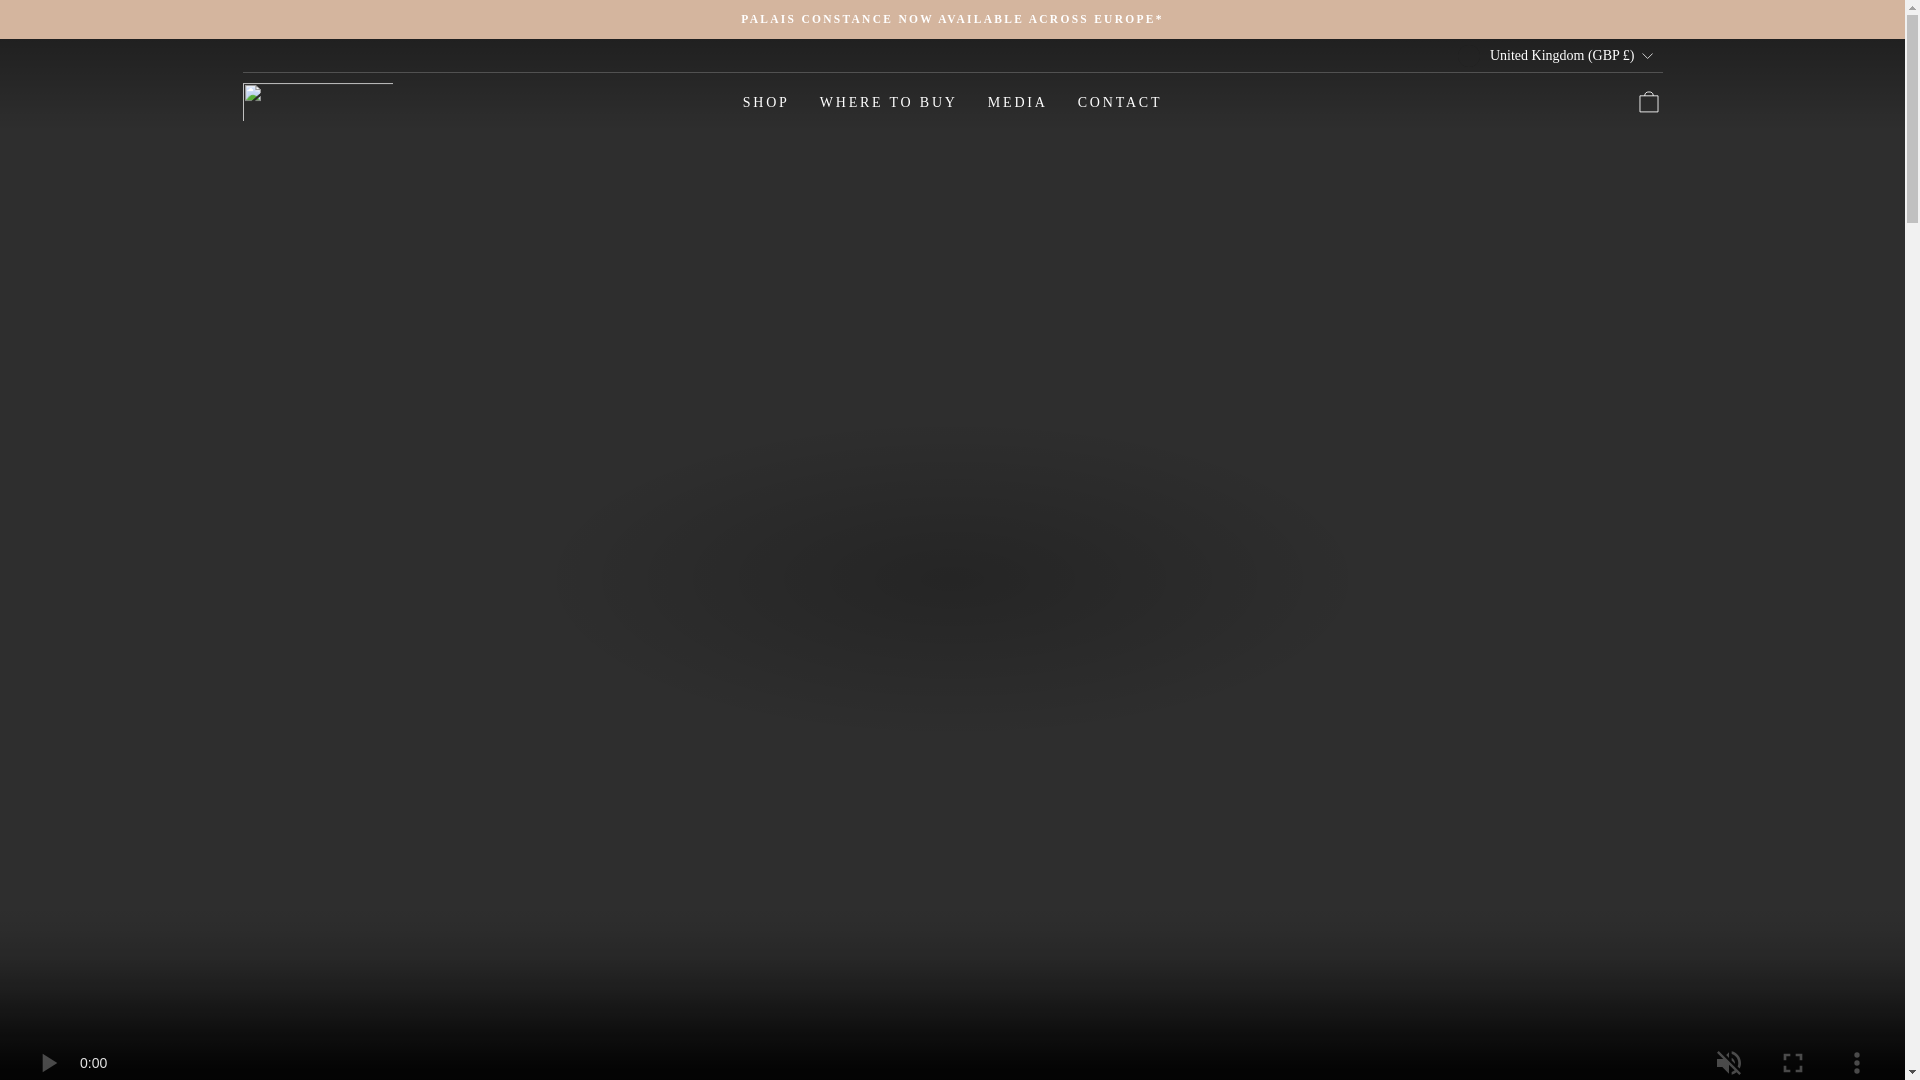 Image resolution: width=1920 pixels, height=1080 pixels. Describe the element at coordinates (1120, 102) in the screenshot. I see `CONTACT` at that location.